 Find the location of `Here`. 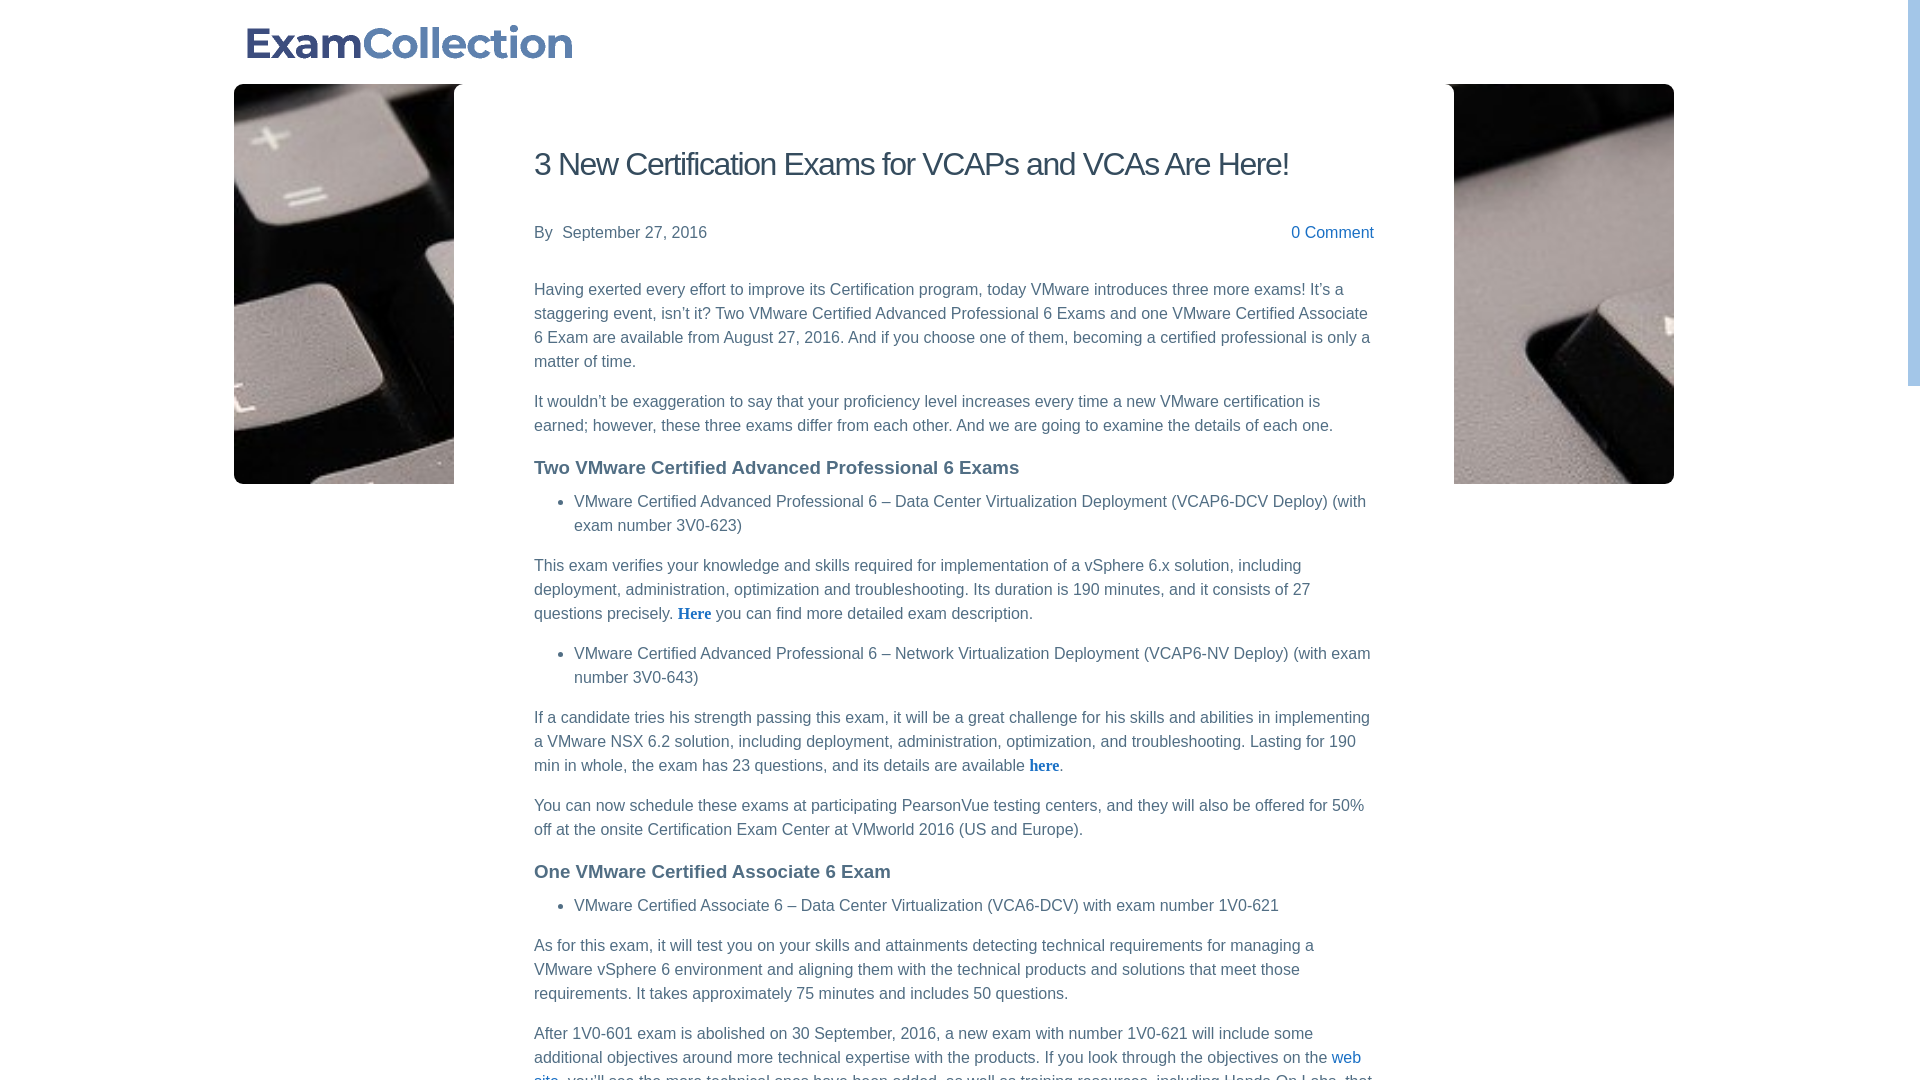

Here is located at coordinates (694, 614).